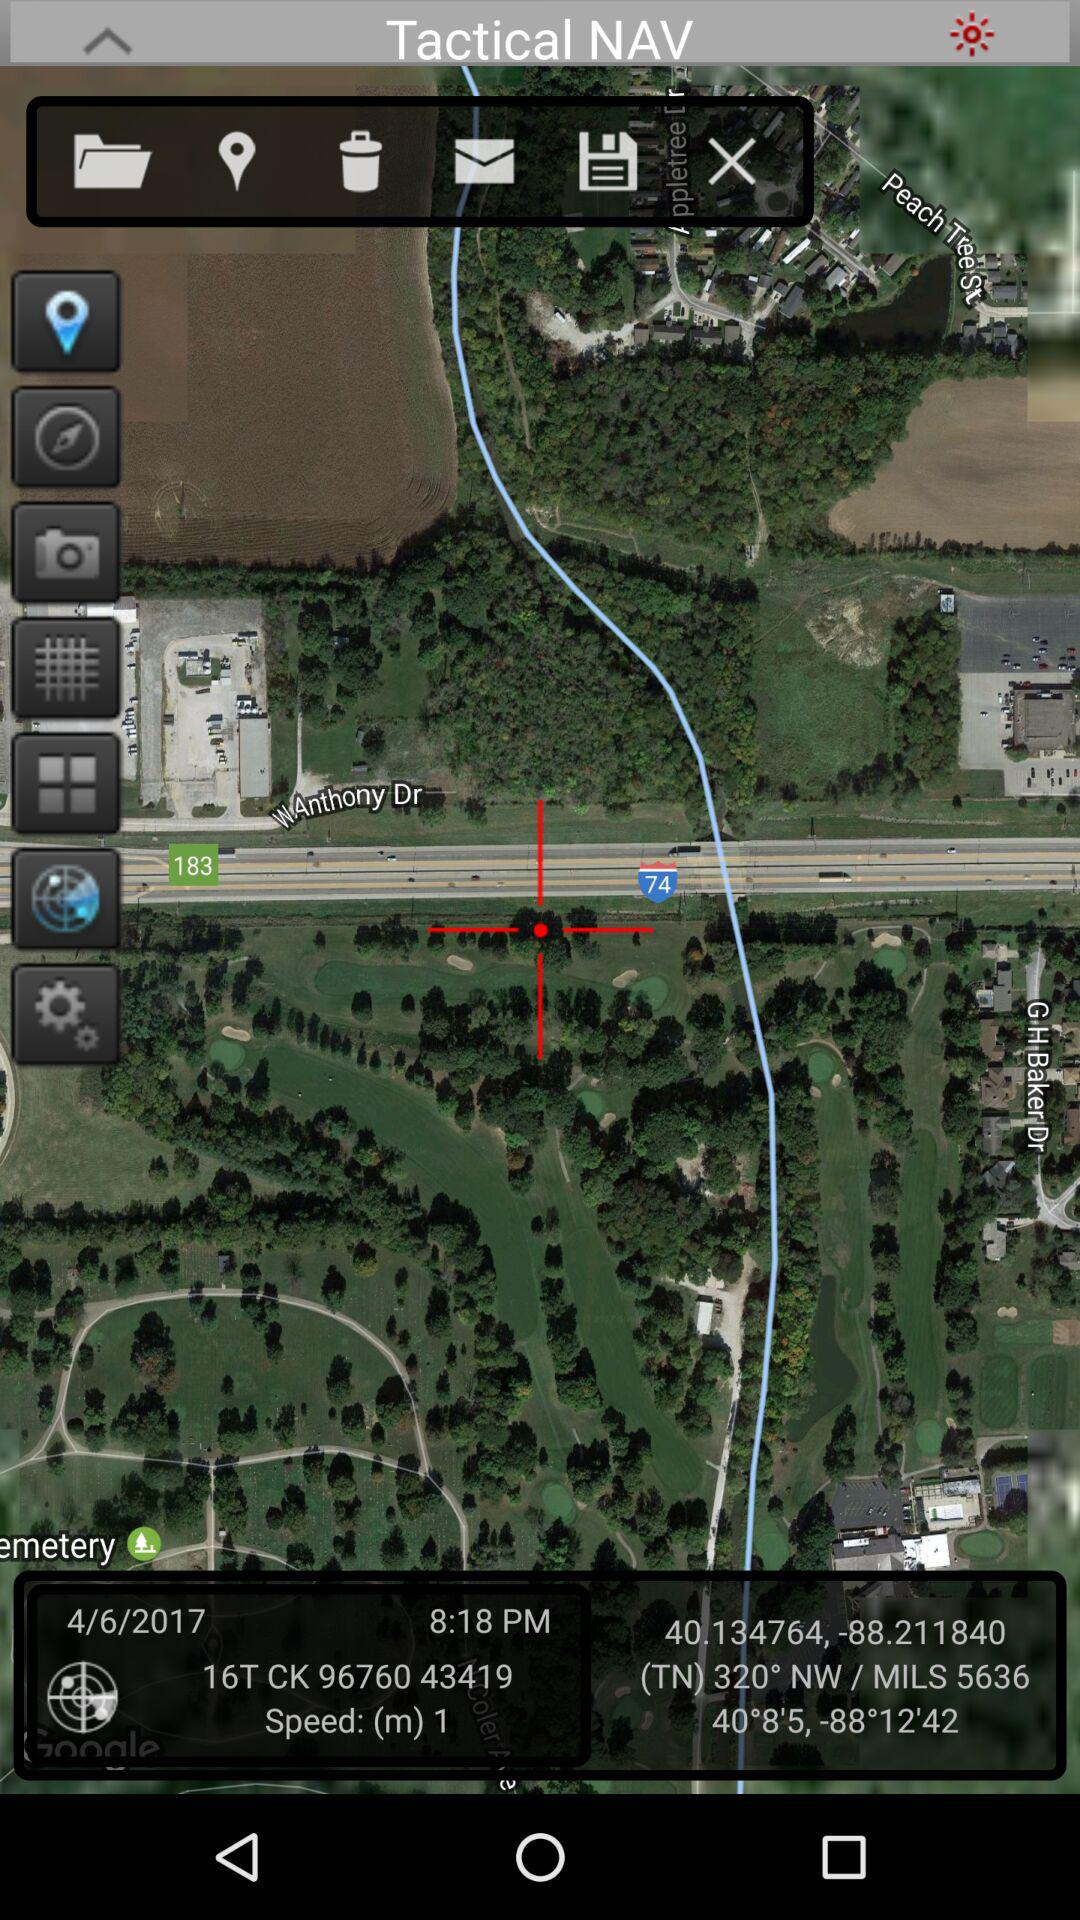 This screenshot has height=1920, width=1080. I want to click on take picture, so click(60, 552).